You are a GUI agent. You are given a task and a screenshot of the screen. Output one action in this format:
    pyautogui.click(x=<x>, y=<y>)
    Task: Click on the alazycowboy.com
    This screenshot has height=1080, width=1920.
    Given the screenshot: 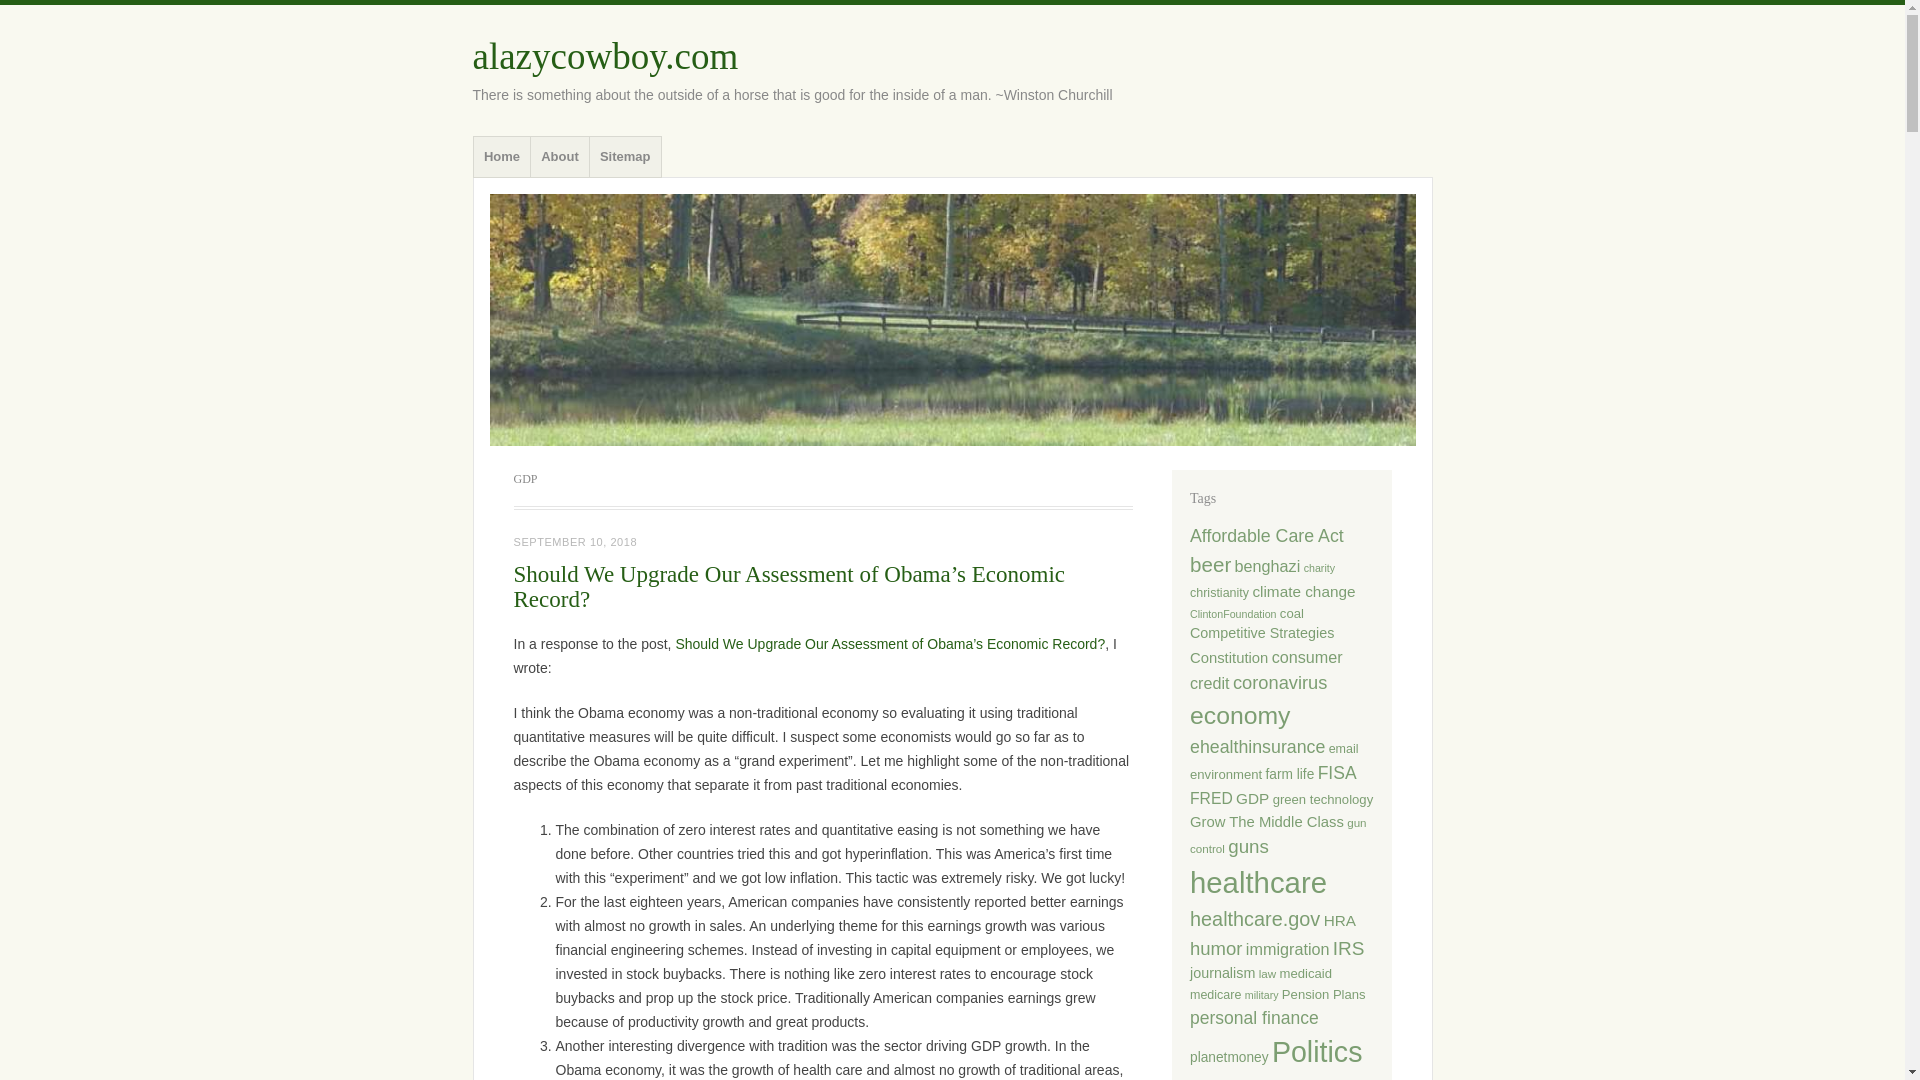 What is the action you would take?
    pyautogui.click(x=604, y=56)
    